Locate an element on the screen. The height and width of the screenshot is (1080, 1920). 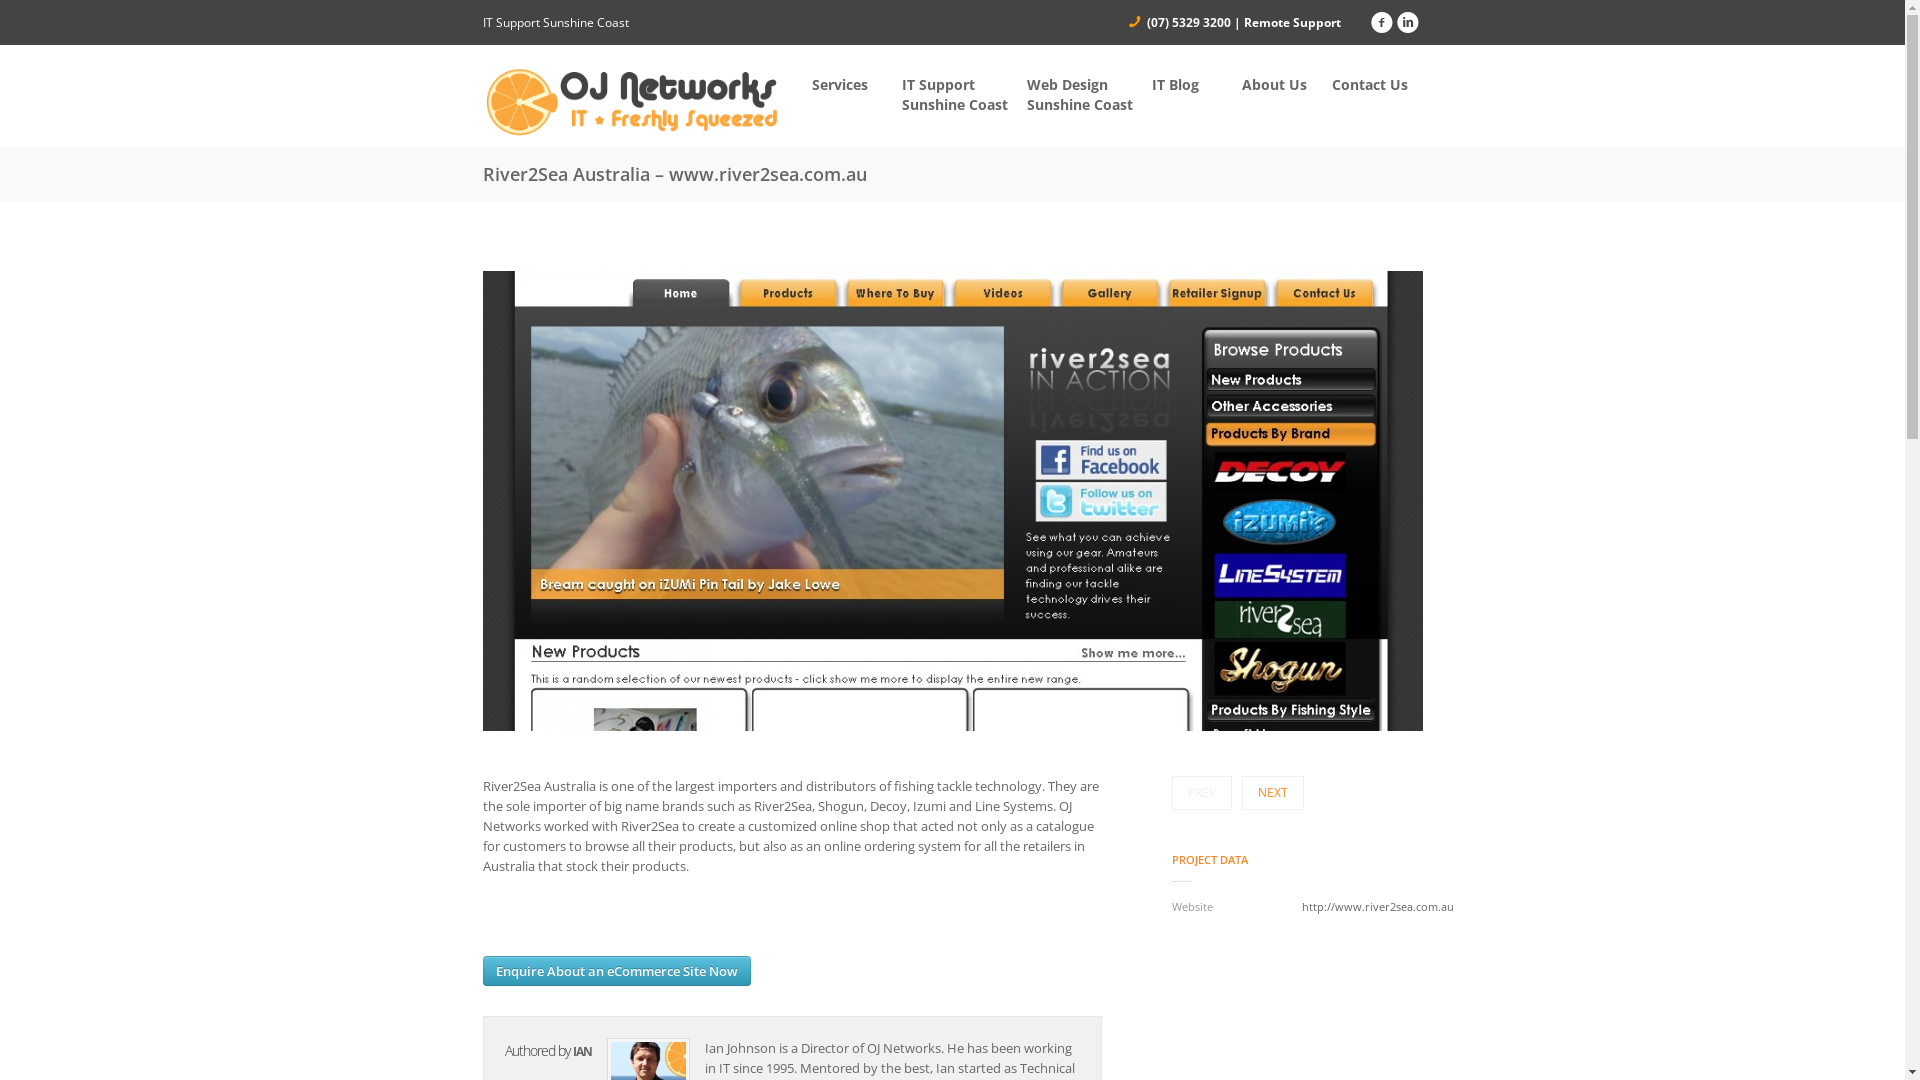
IAN is located at coordinates (582, 1052).